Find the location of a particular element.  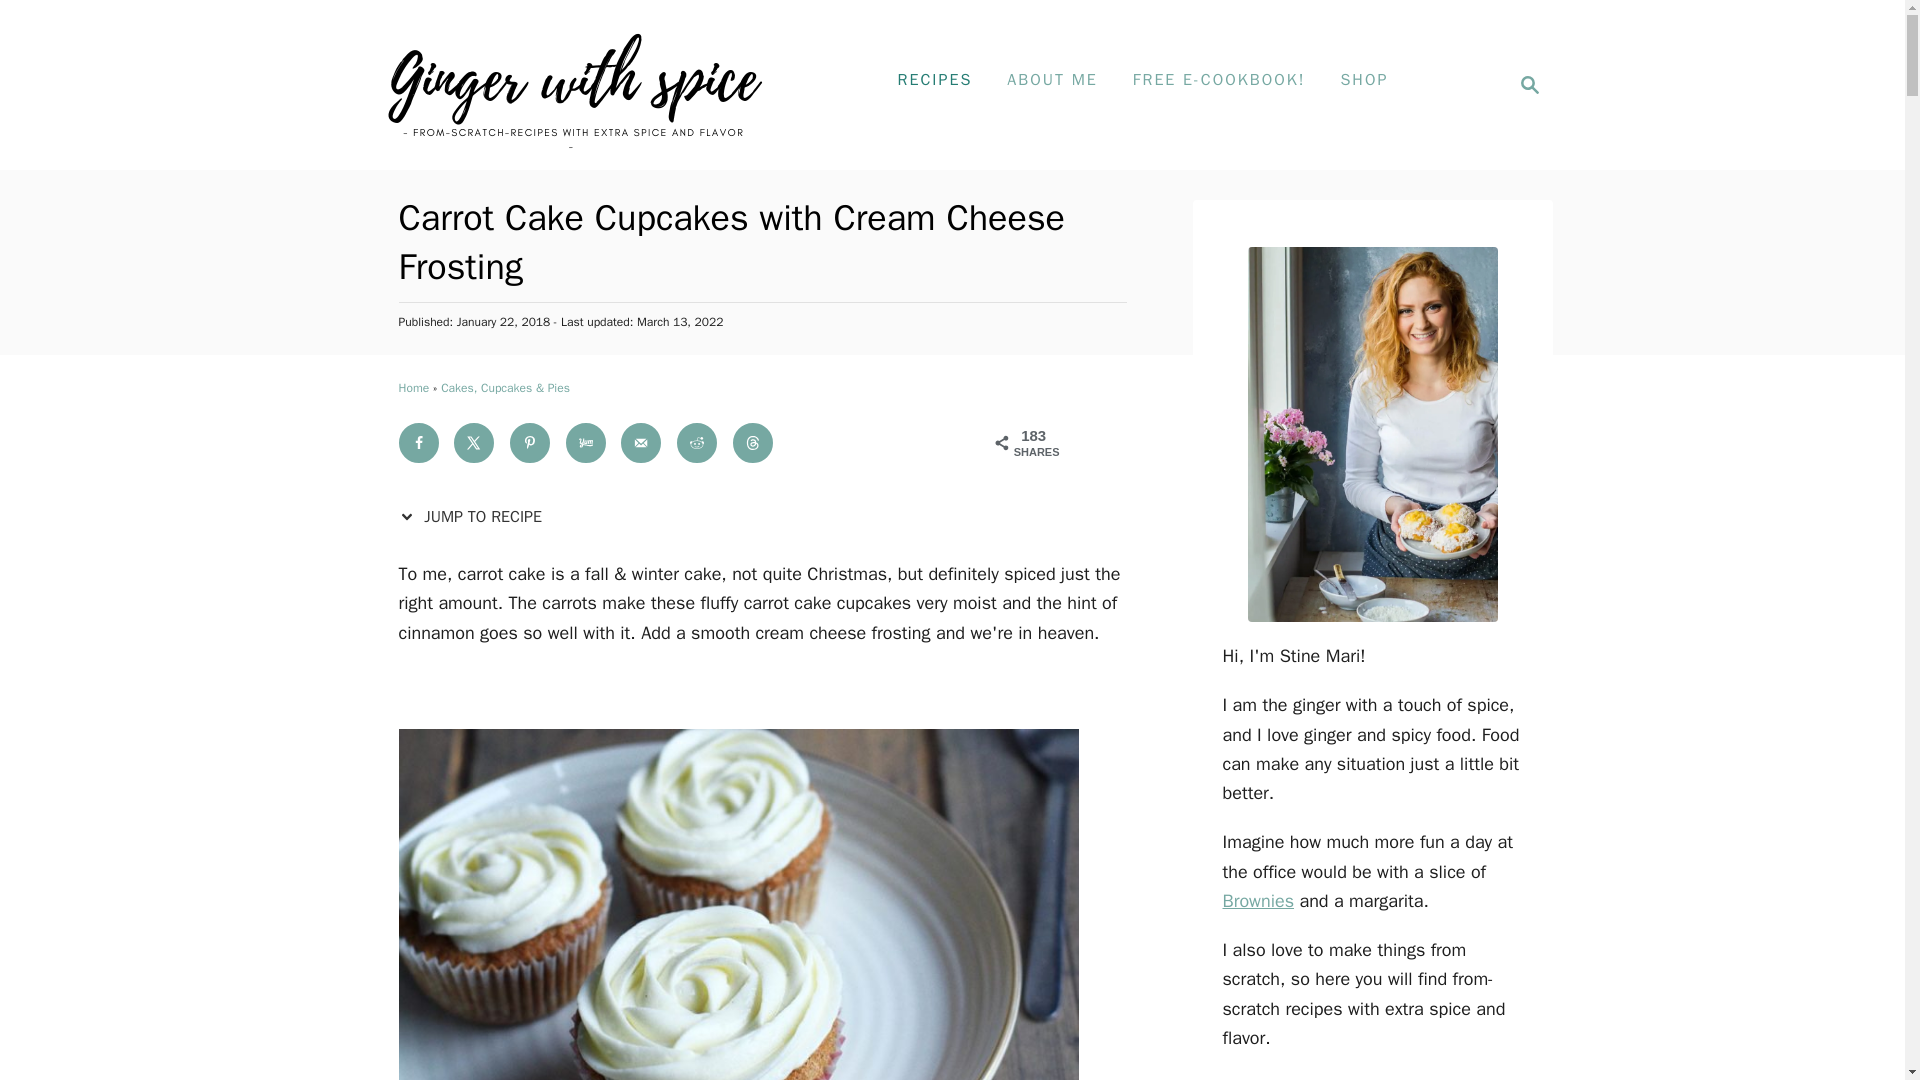

Ginger with Spice is located at coordinates (572, 84).